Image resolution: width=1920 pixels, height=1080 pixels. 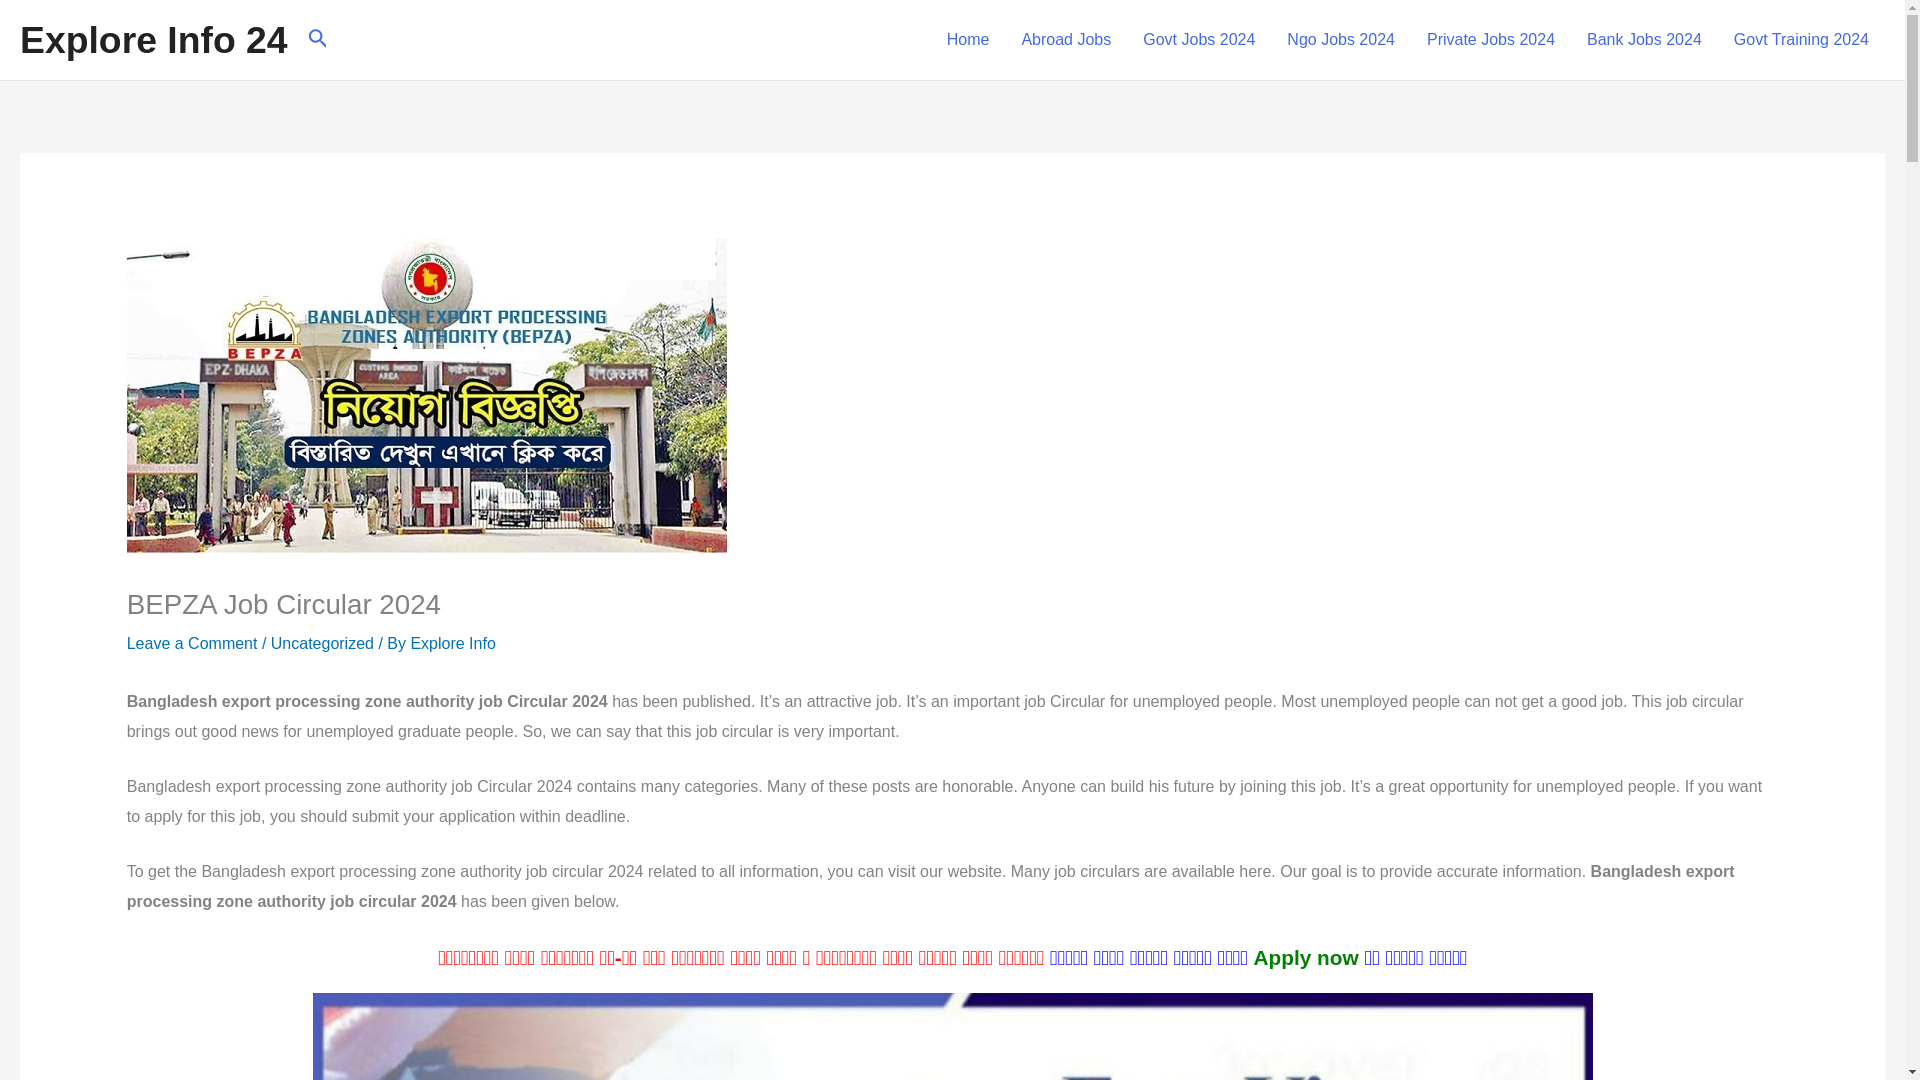 I want to click on Home, so click(x=968, y=40).